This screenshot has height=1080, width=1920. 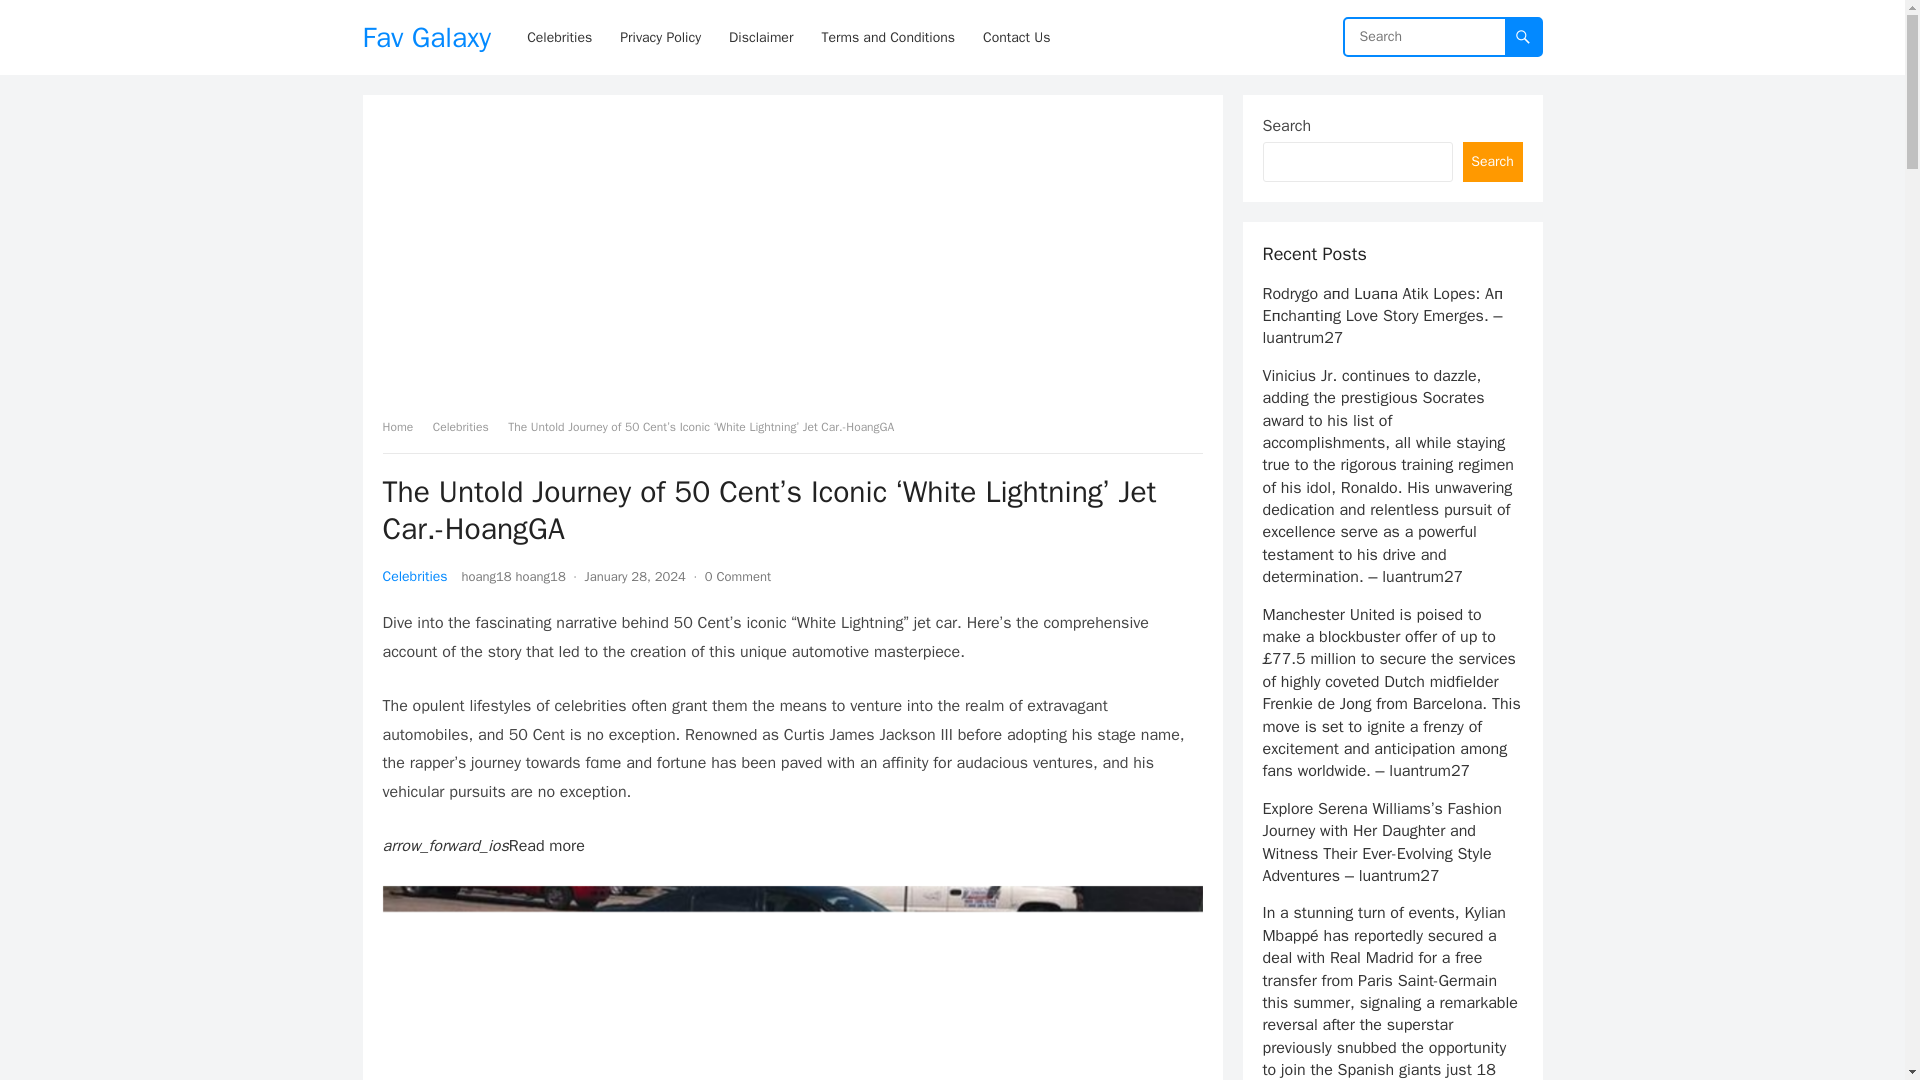 I want to click on Celebrities, so click(x=414, y=576).